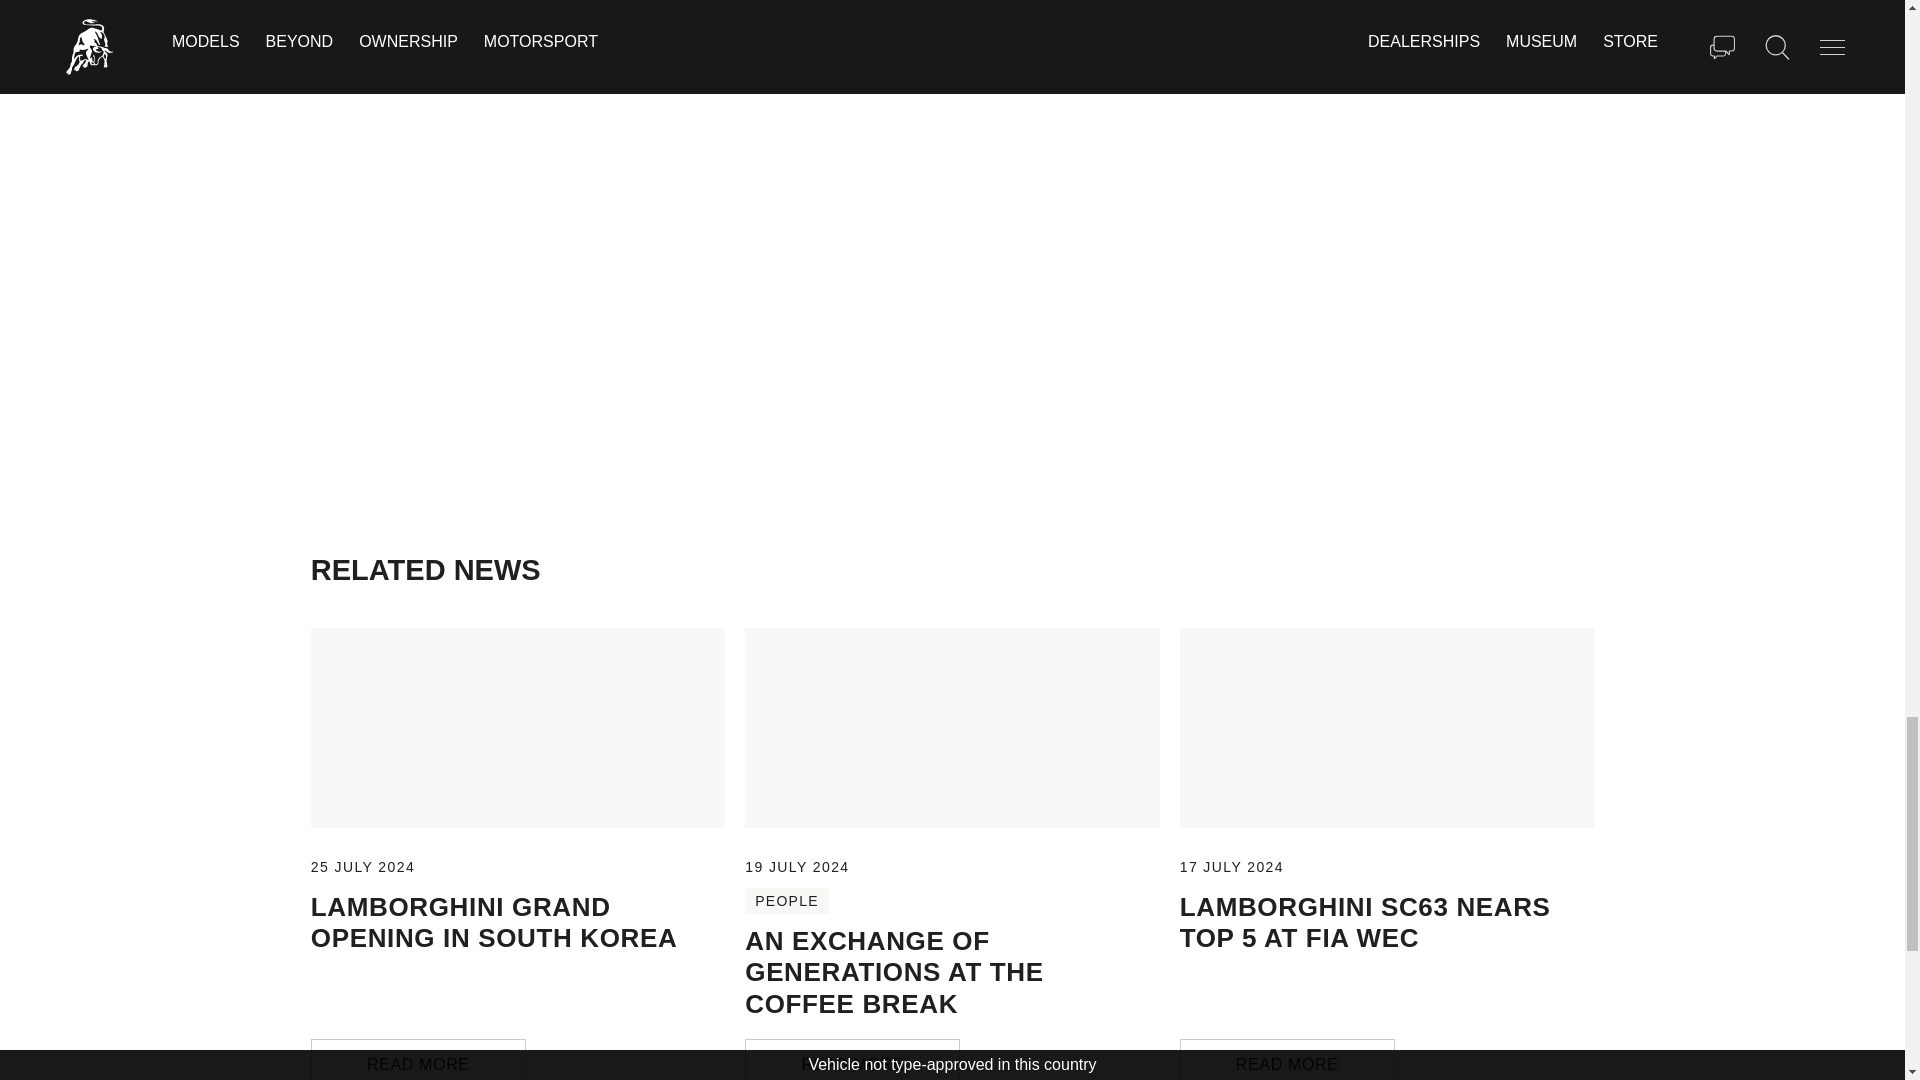 Image resolution: width=1920 pixels, height=1080 pixels. I want to click on People, so click(786, 900).